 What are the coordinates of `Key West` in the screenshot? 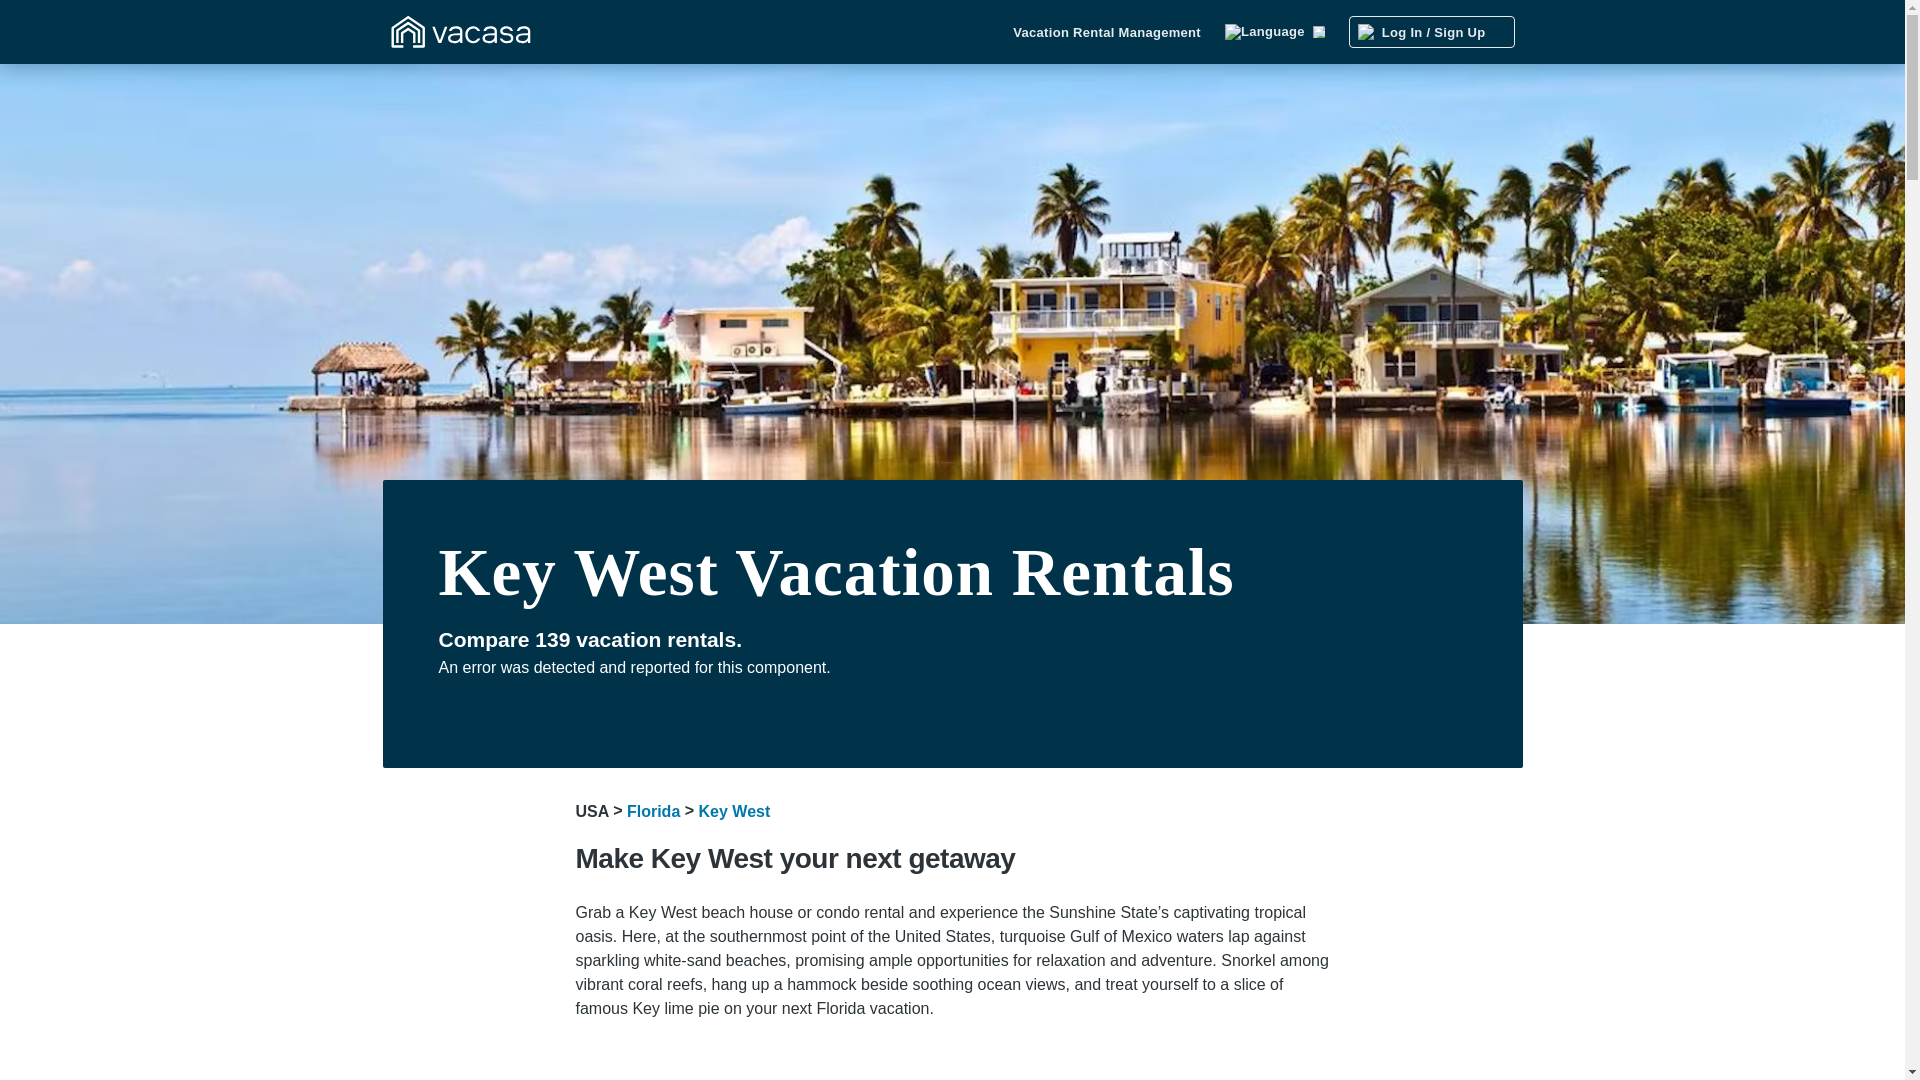 It's located at (734, 811).